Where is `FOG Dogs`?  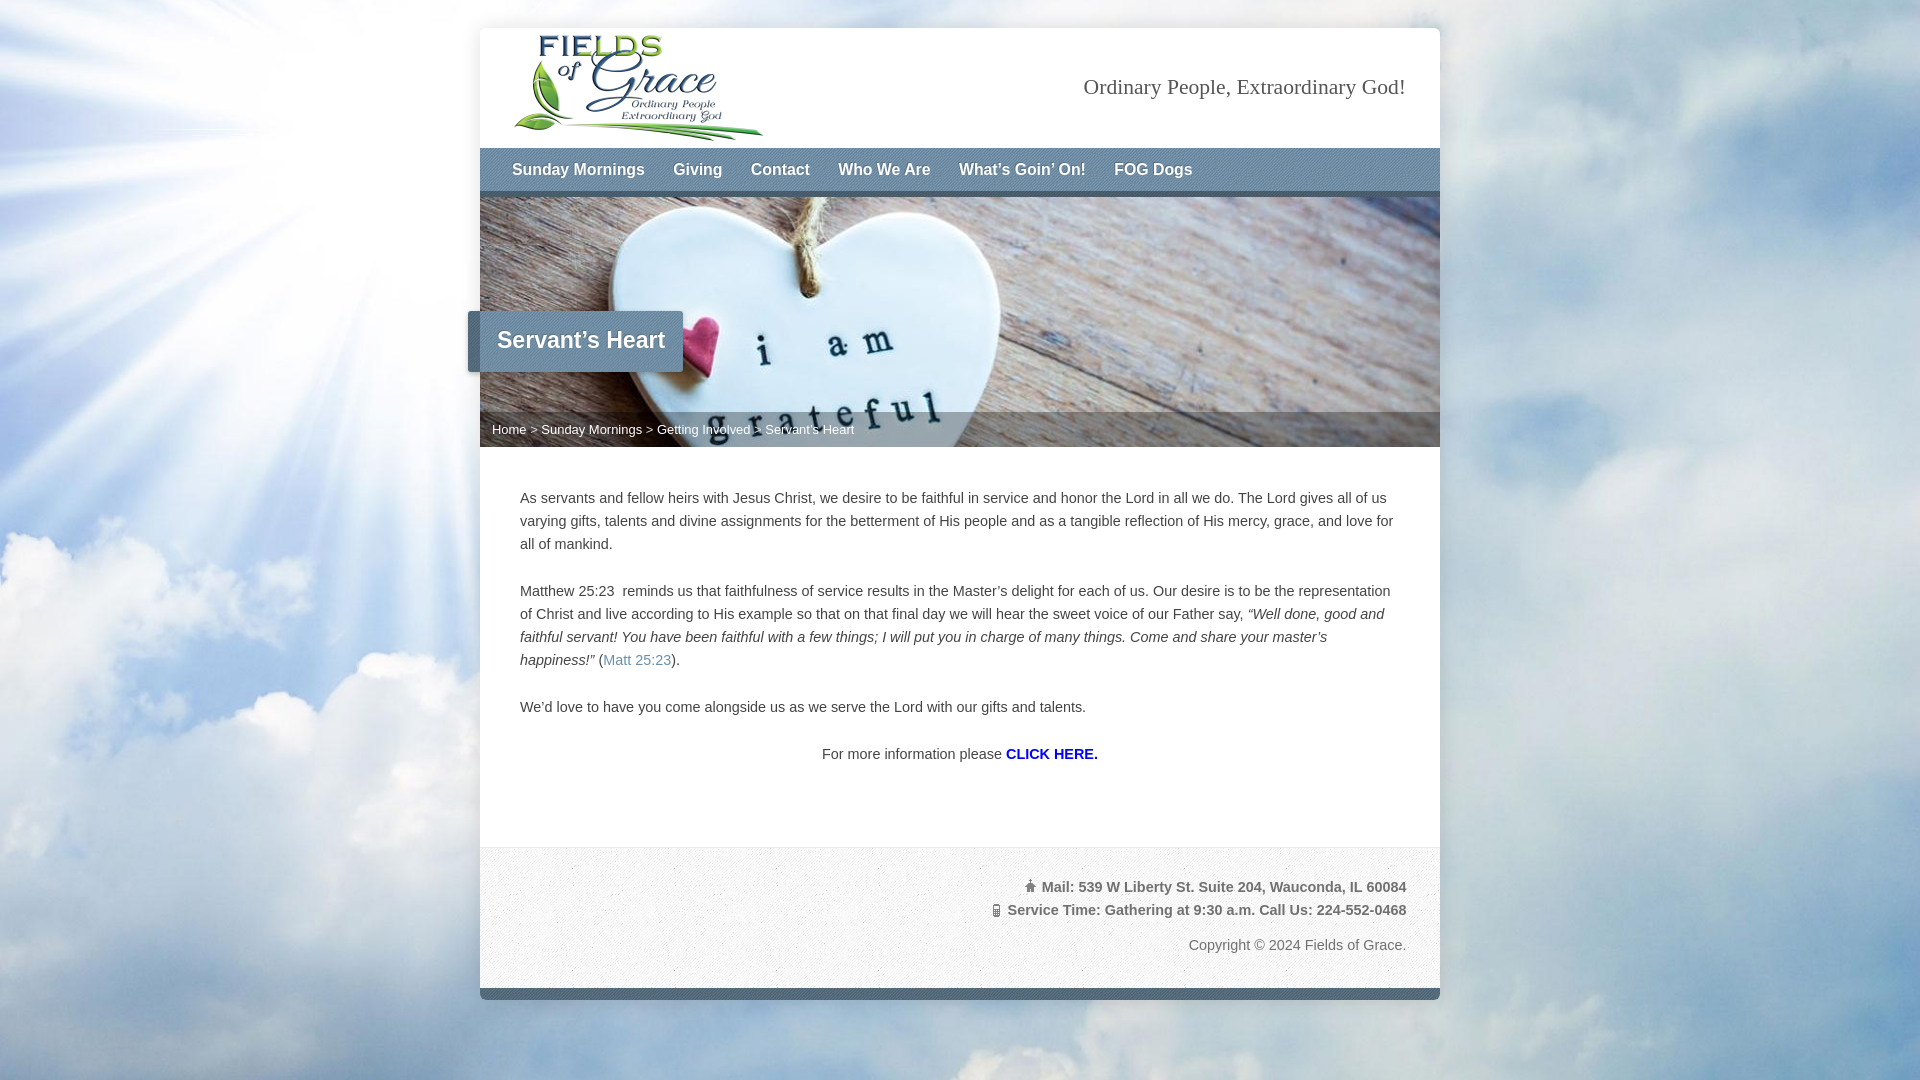
FOG Dogs is located at coordinates (1152, 170).